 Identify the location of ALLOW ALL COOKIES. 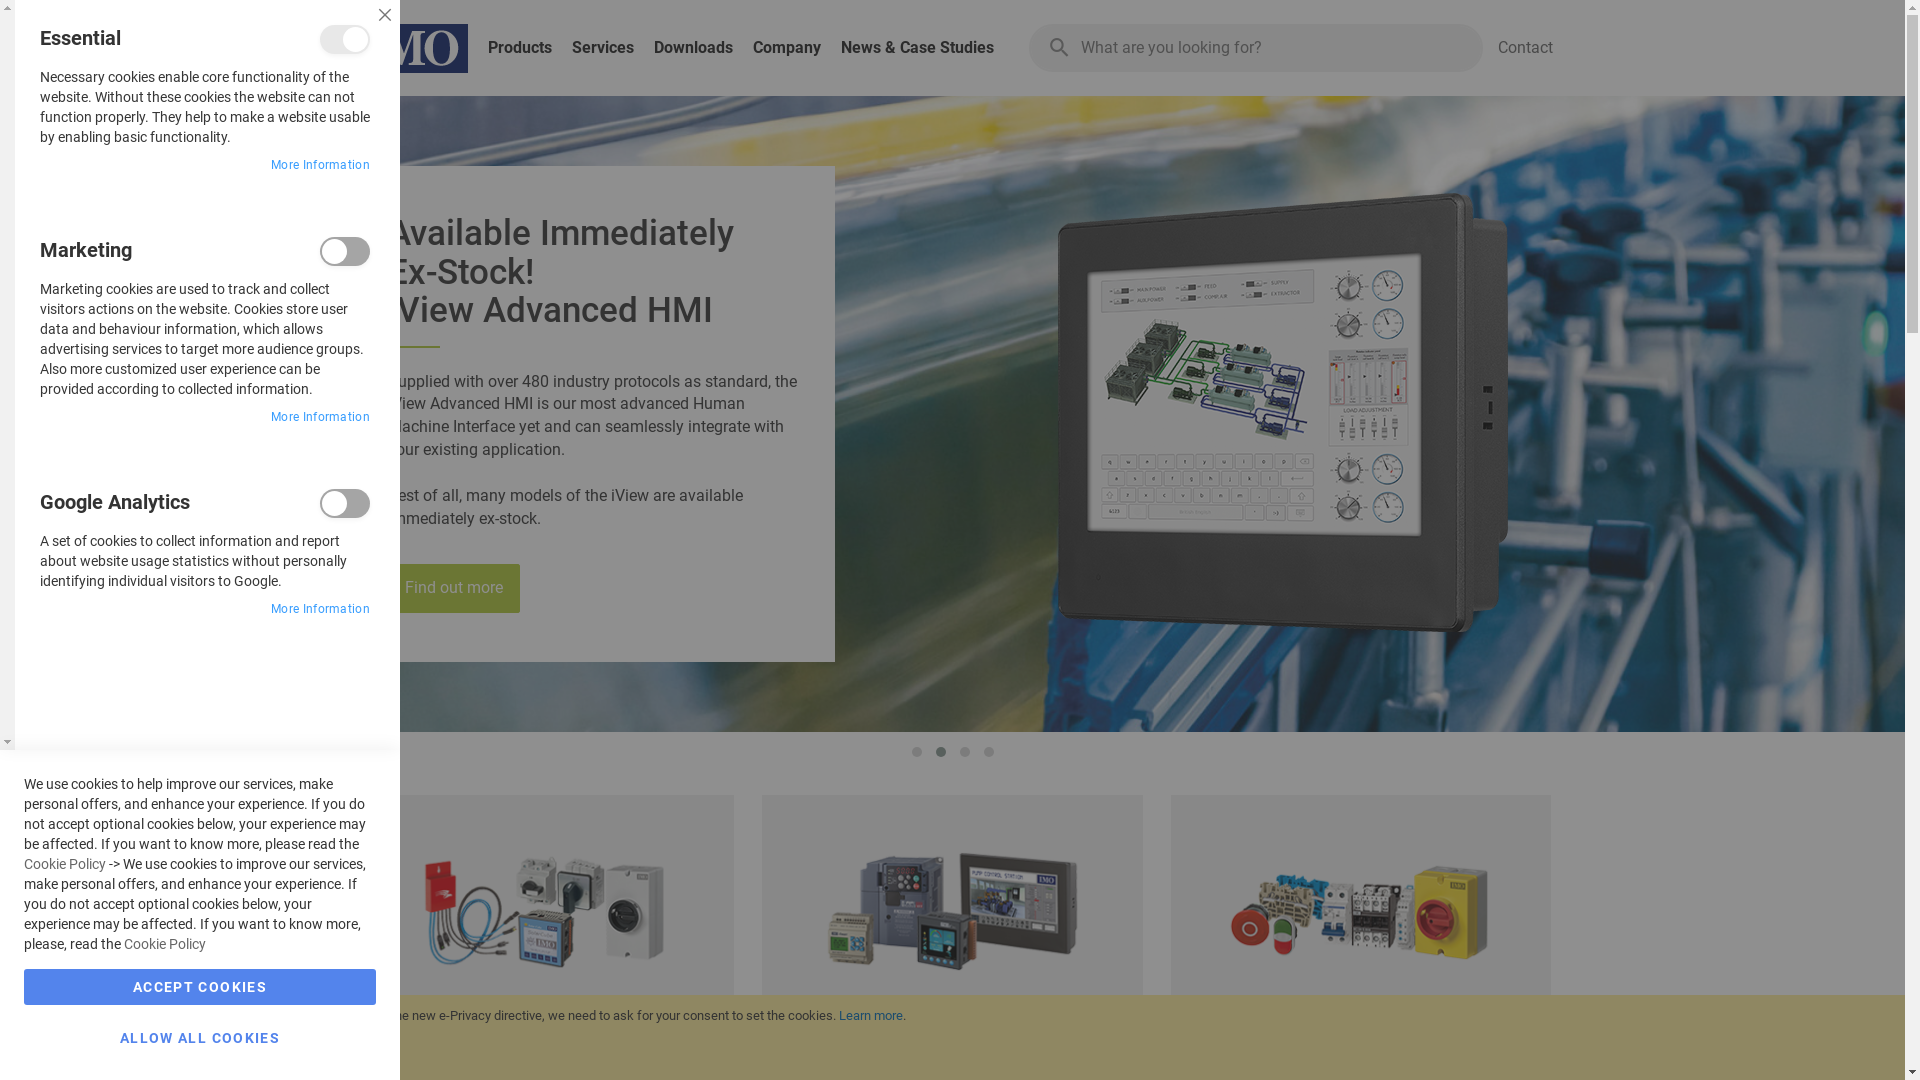
(200, 1038).